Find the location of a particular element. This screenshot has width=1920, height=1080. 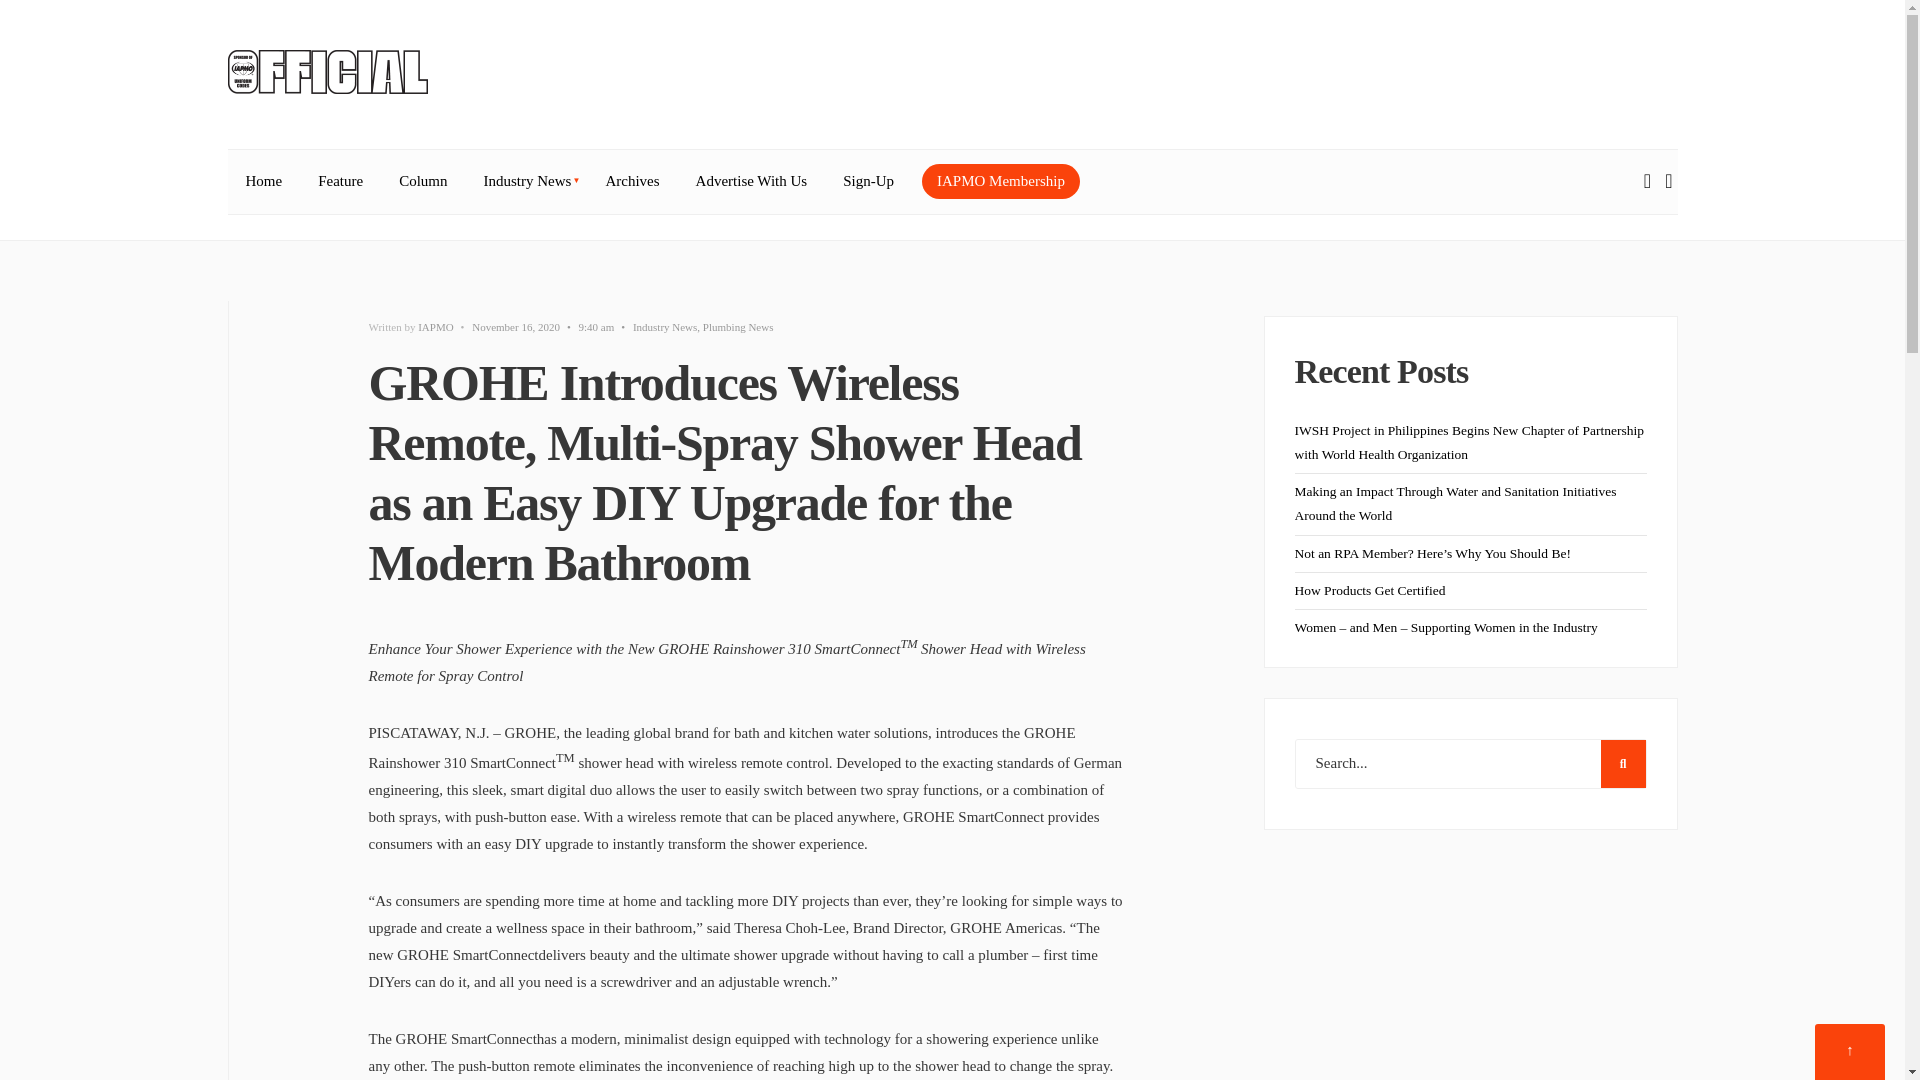

Archives is located at coordinates (632, 182).